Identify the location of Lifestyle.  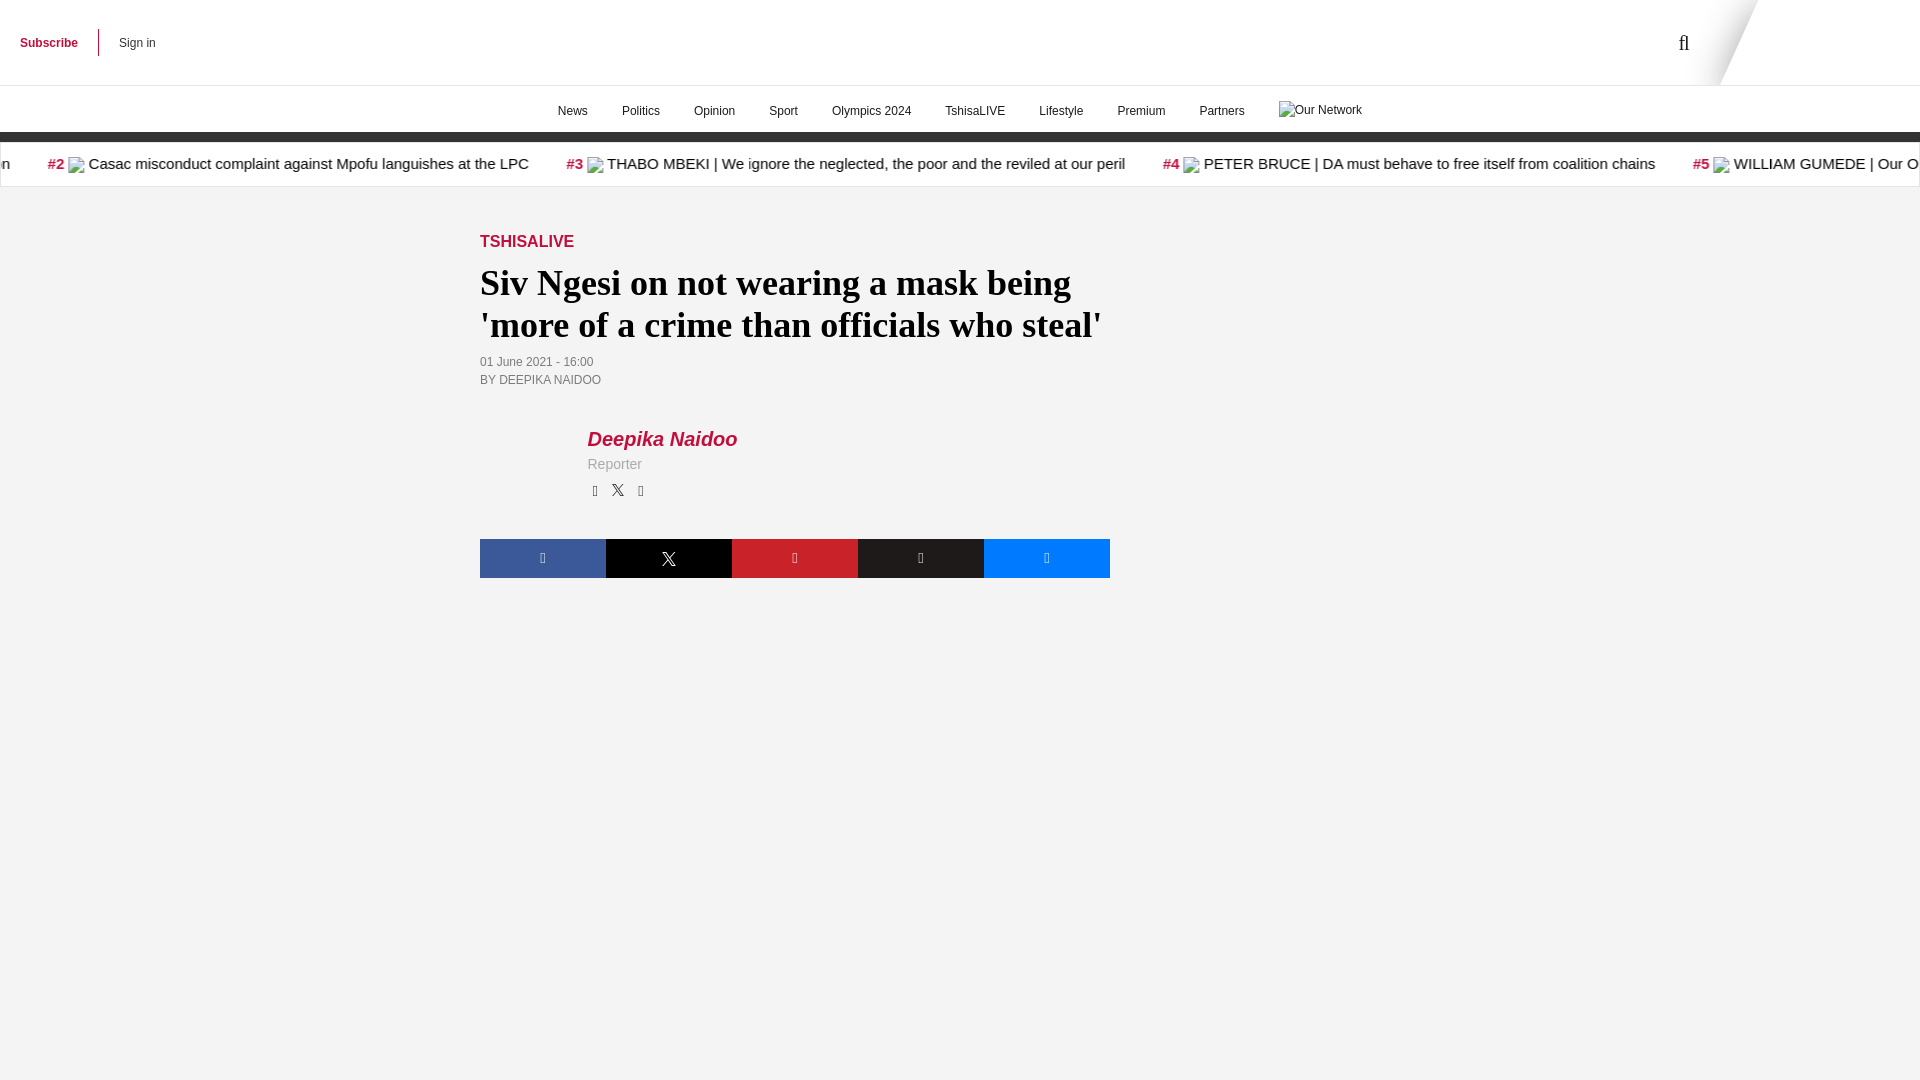
(1060, 111).